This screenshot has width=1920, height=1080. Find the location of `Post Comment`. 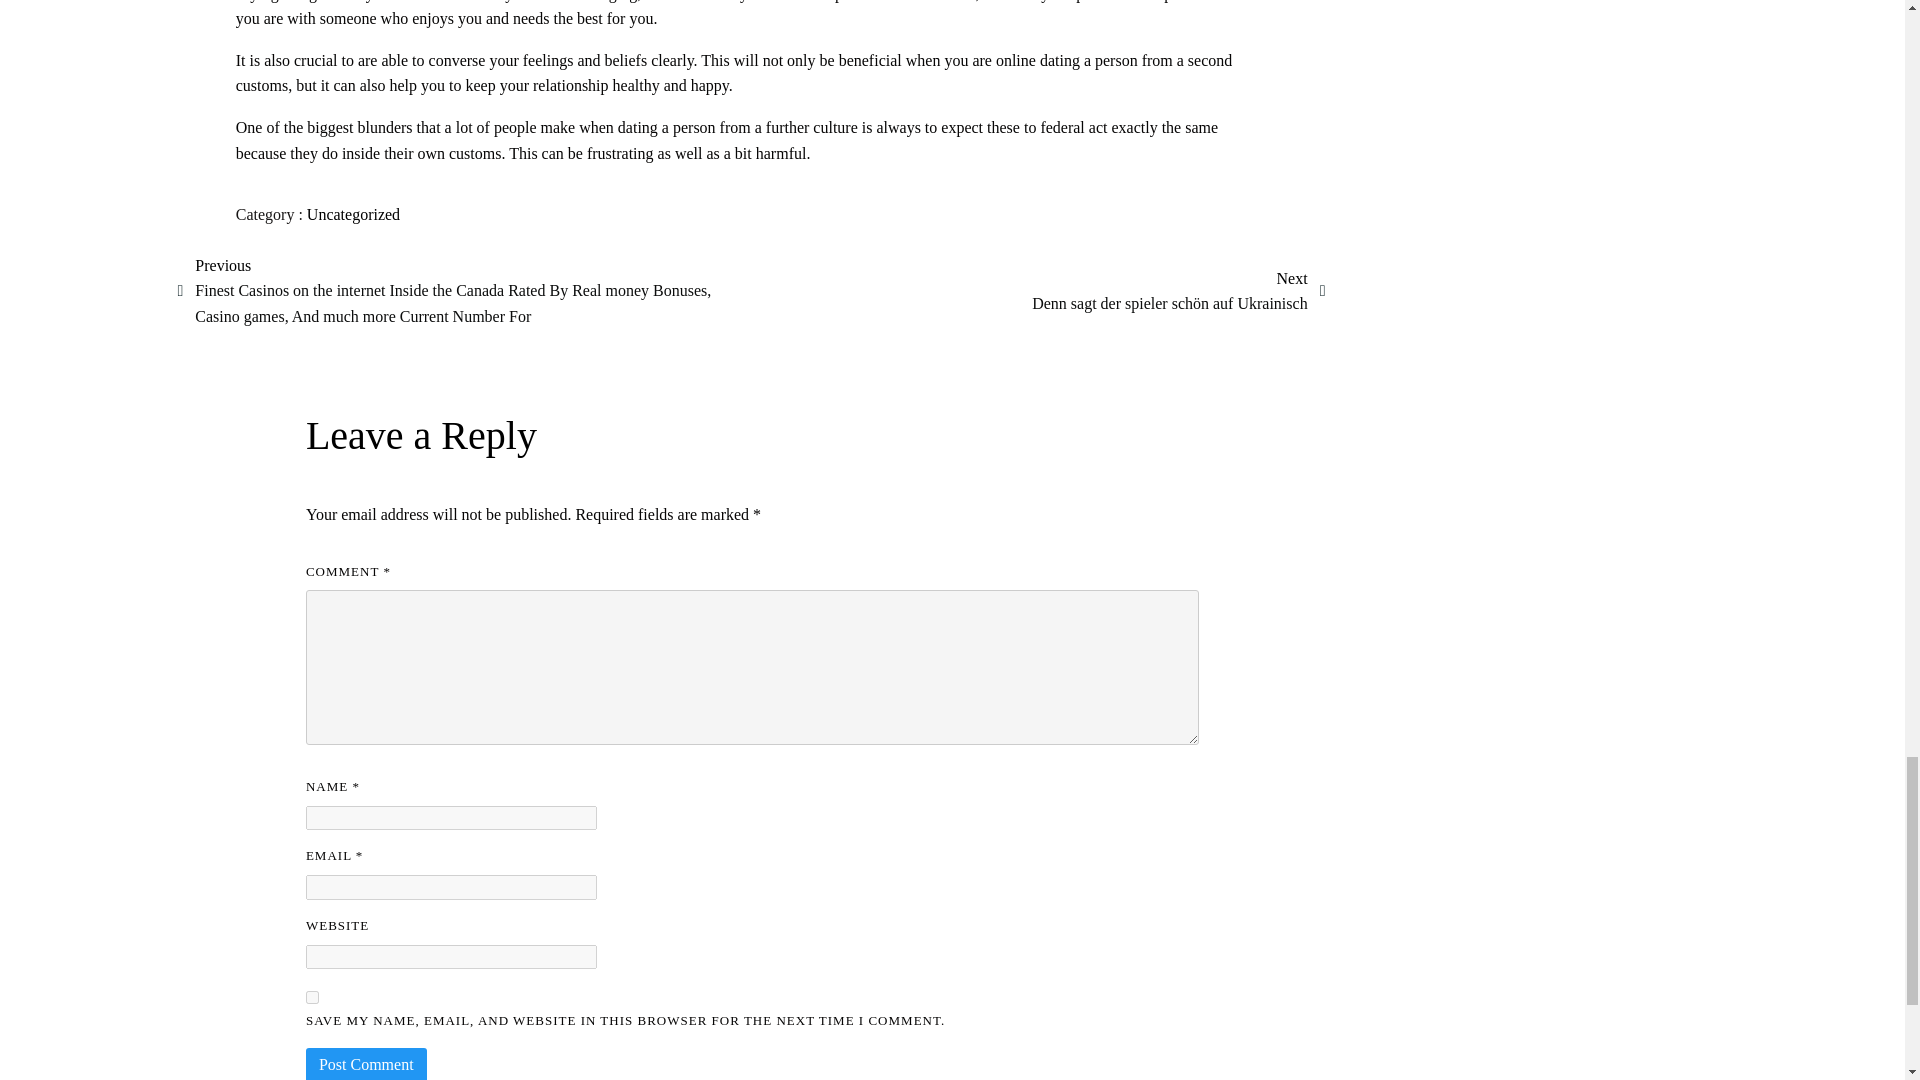

Post Comment is located at coordinates (366, 1064).